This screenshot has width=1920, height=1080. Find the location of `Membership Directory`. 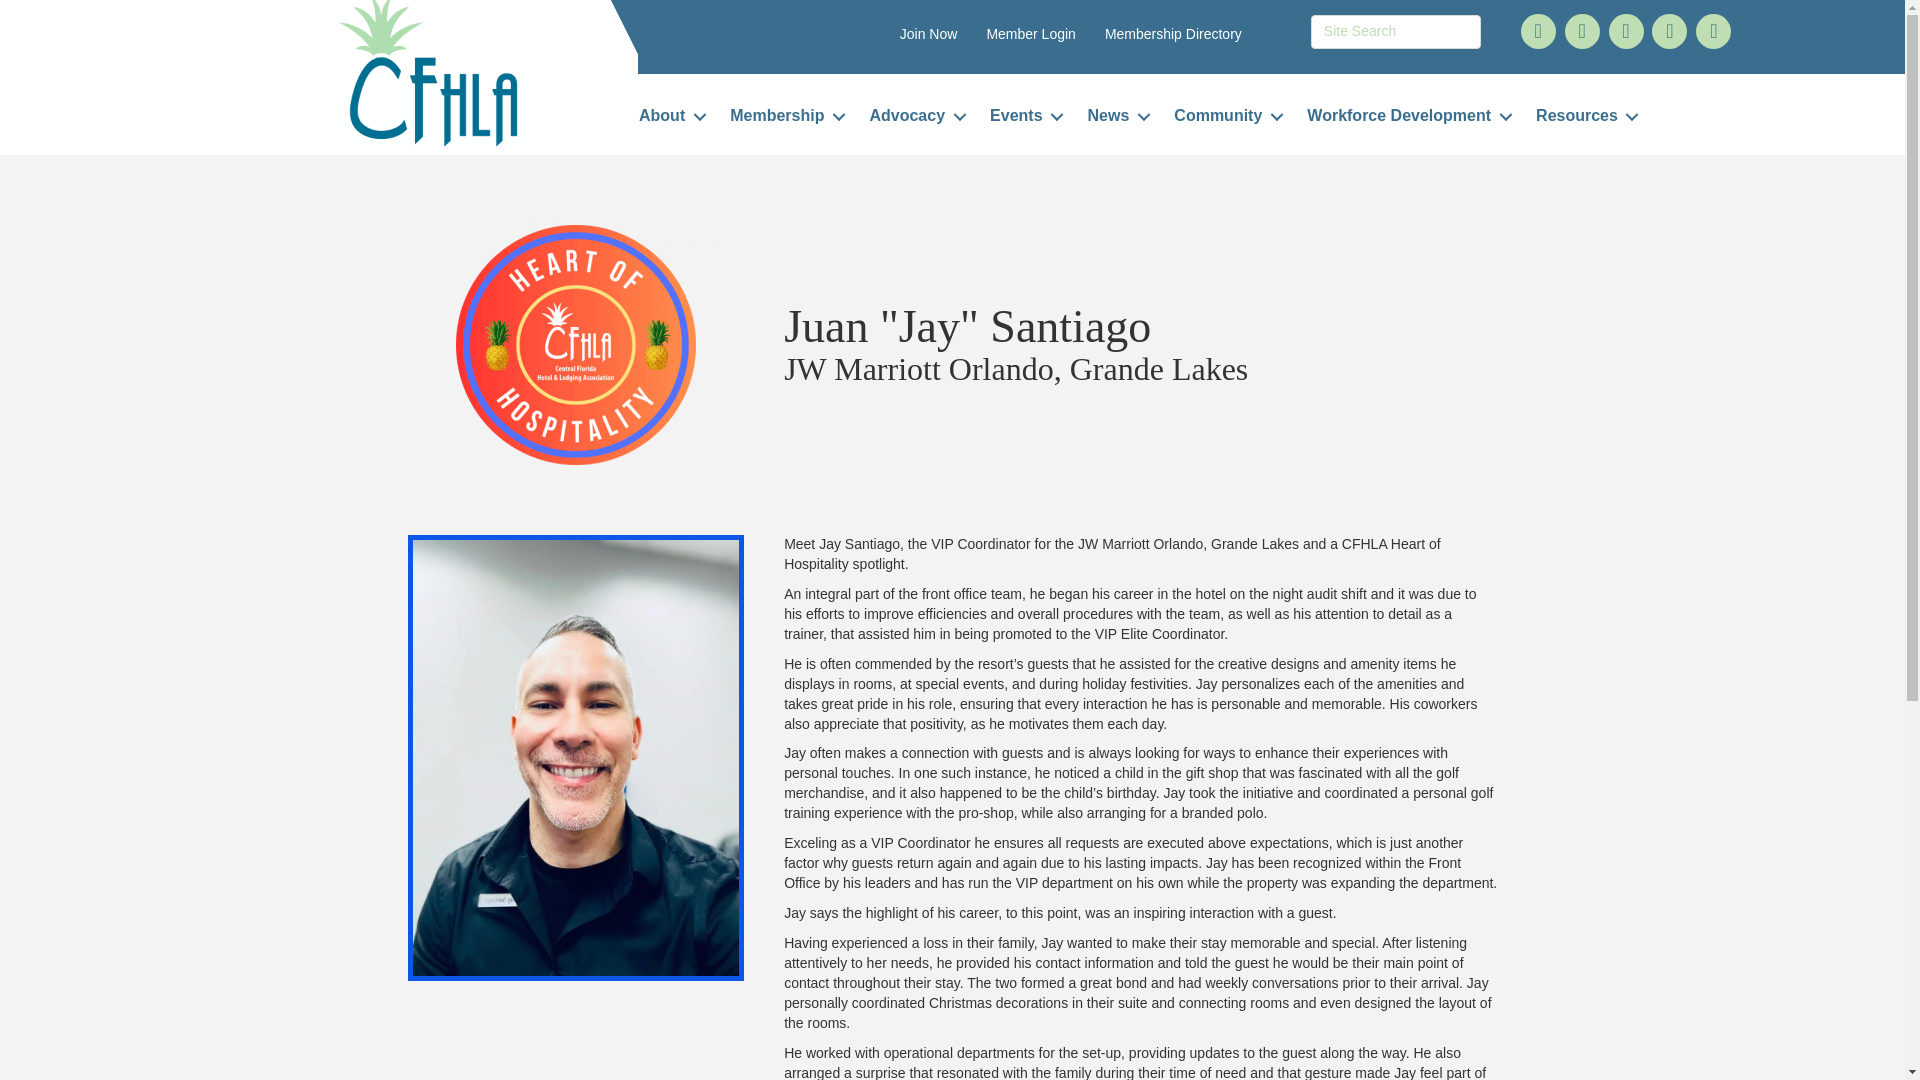

Membership Directory is located at coordinates (1172, 34).